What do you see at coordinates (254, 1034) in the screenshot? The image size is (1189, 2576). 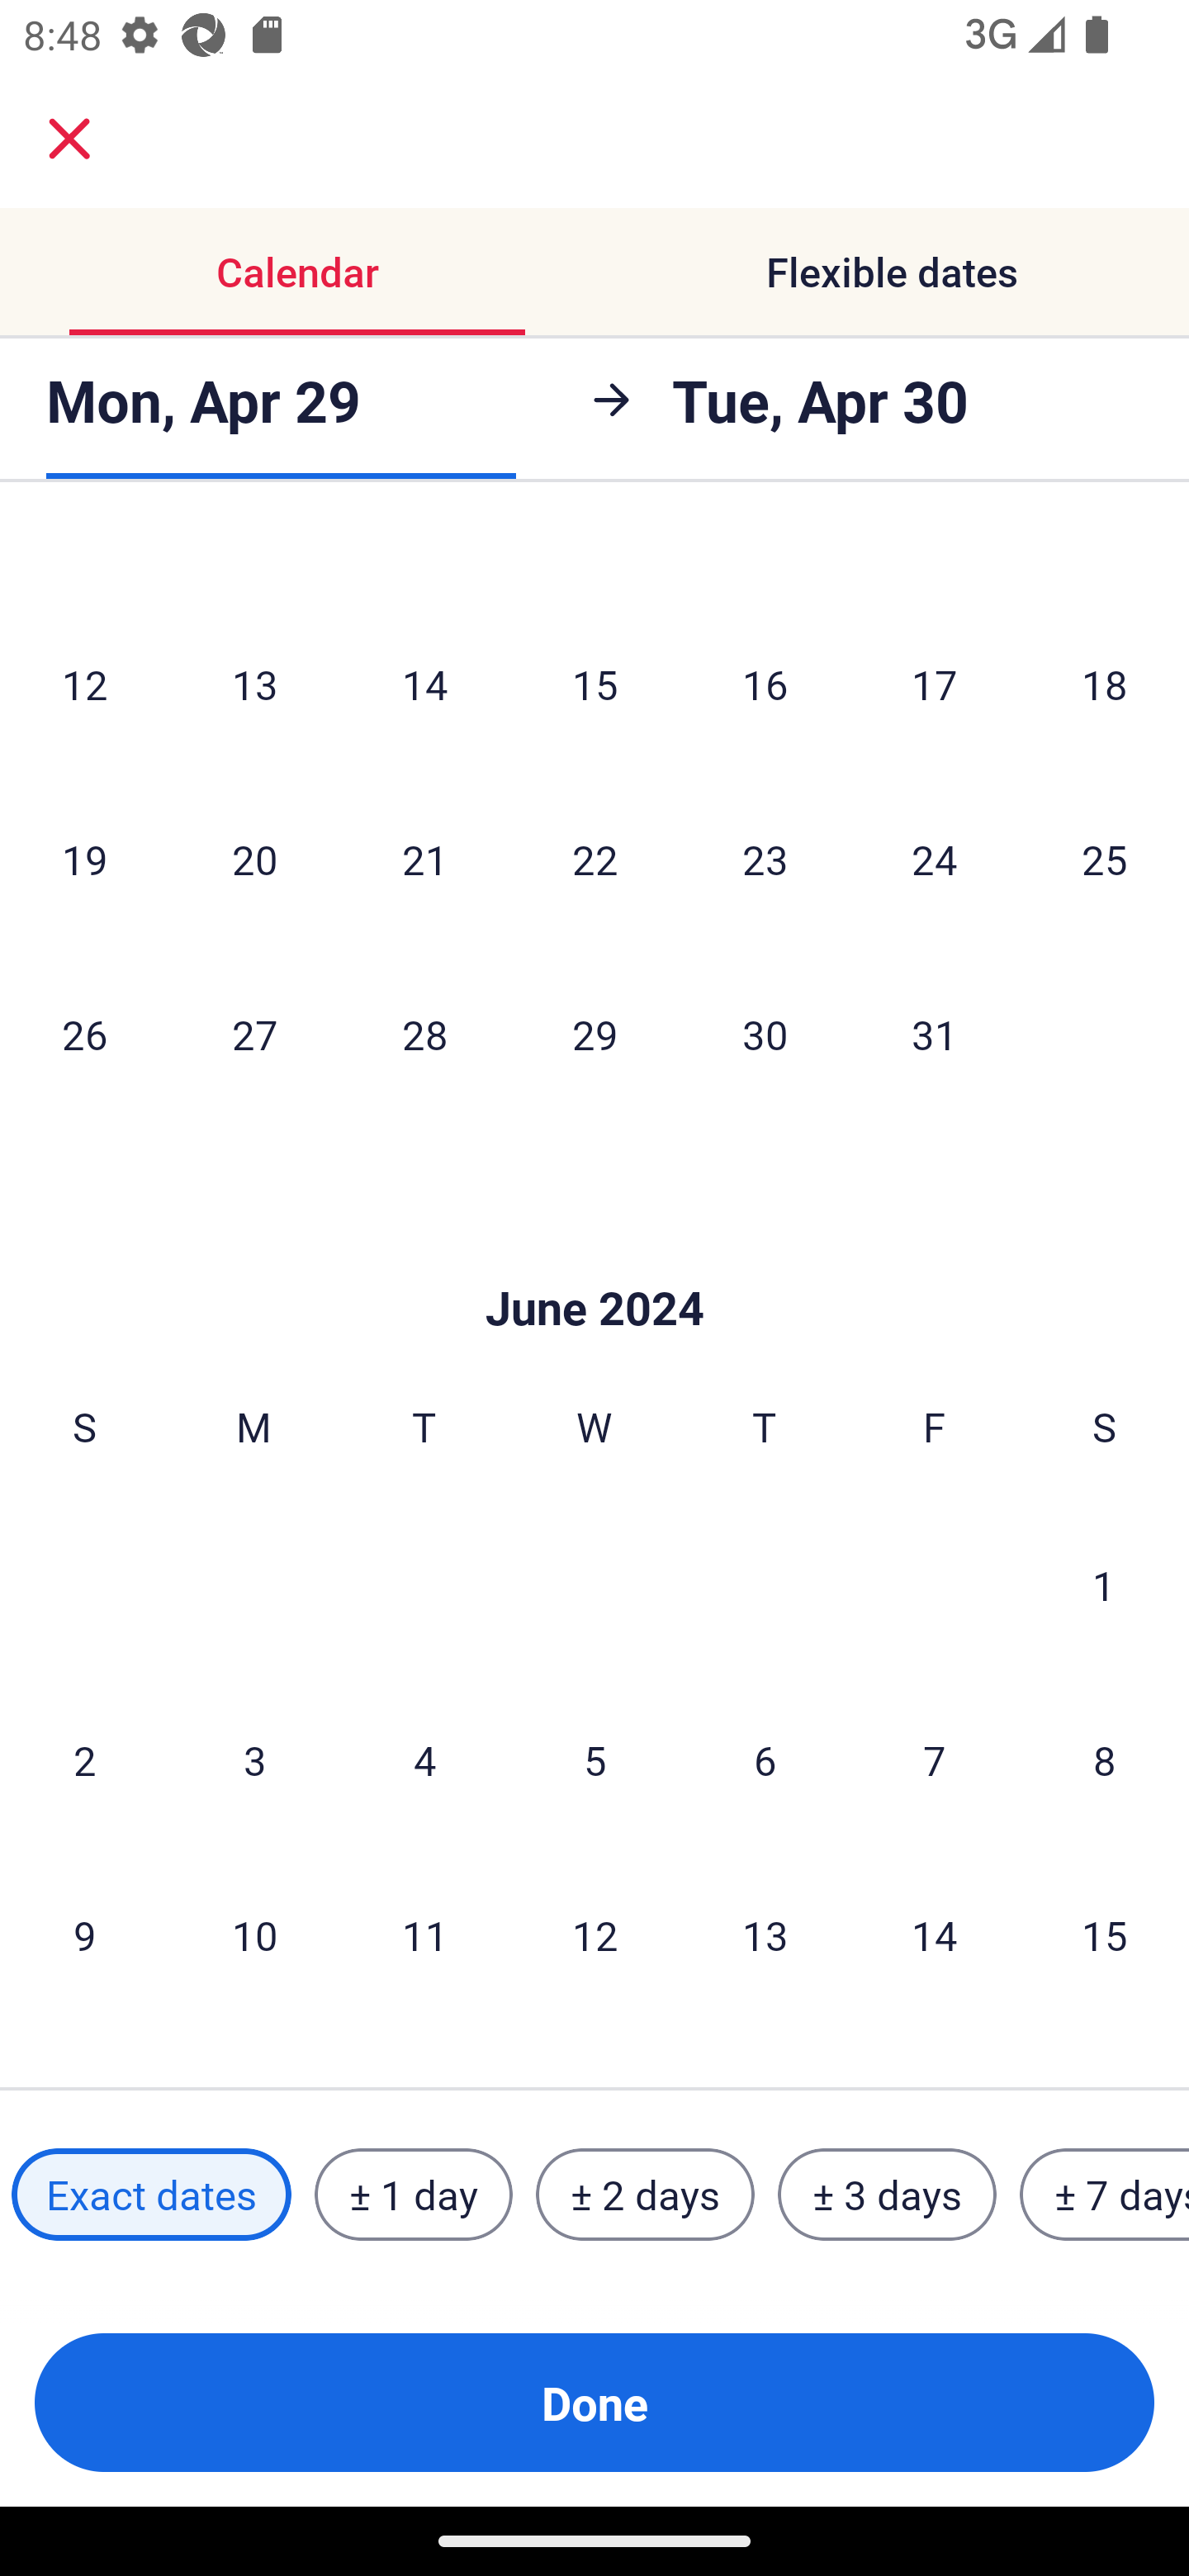 I see `27 Monday, May 27, 2024` at bounding box center [254, 1034].